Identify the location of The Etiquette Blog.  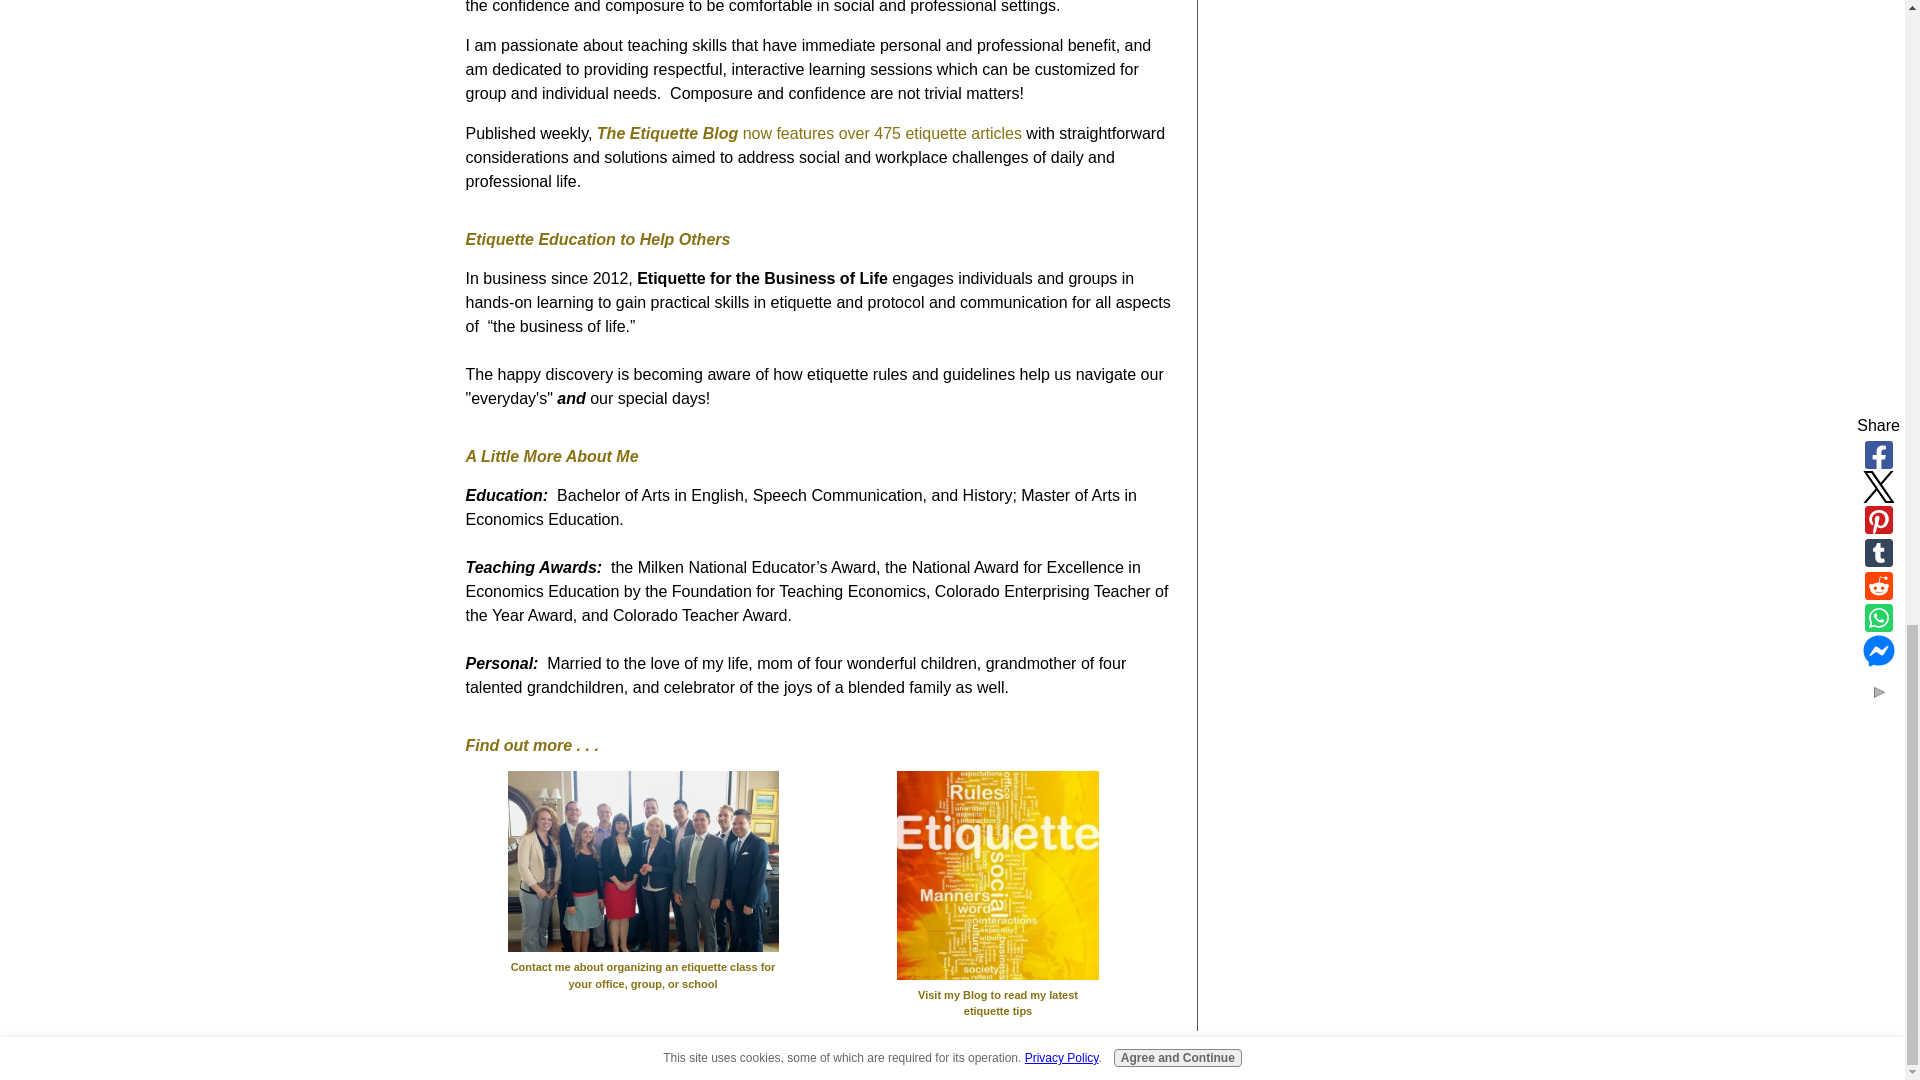
(670, 133).